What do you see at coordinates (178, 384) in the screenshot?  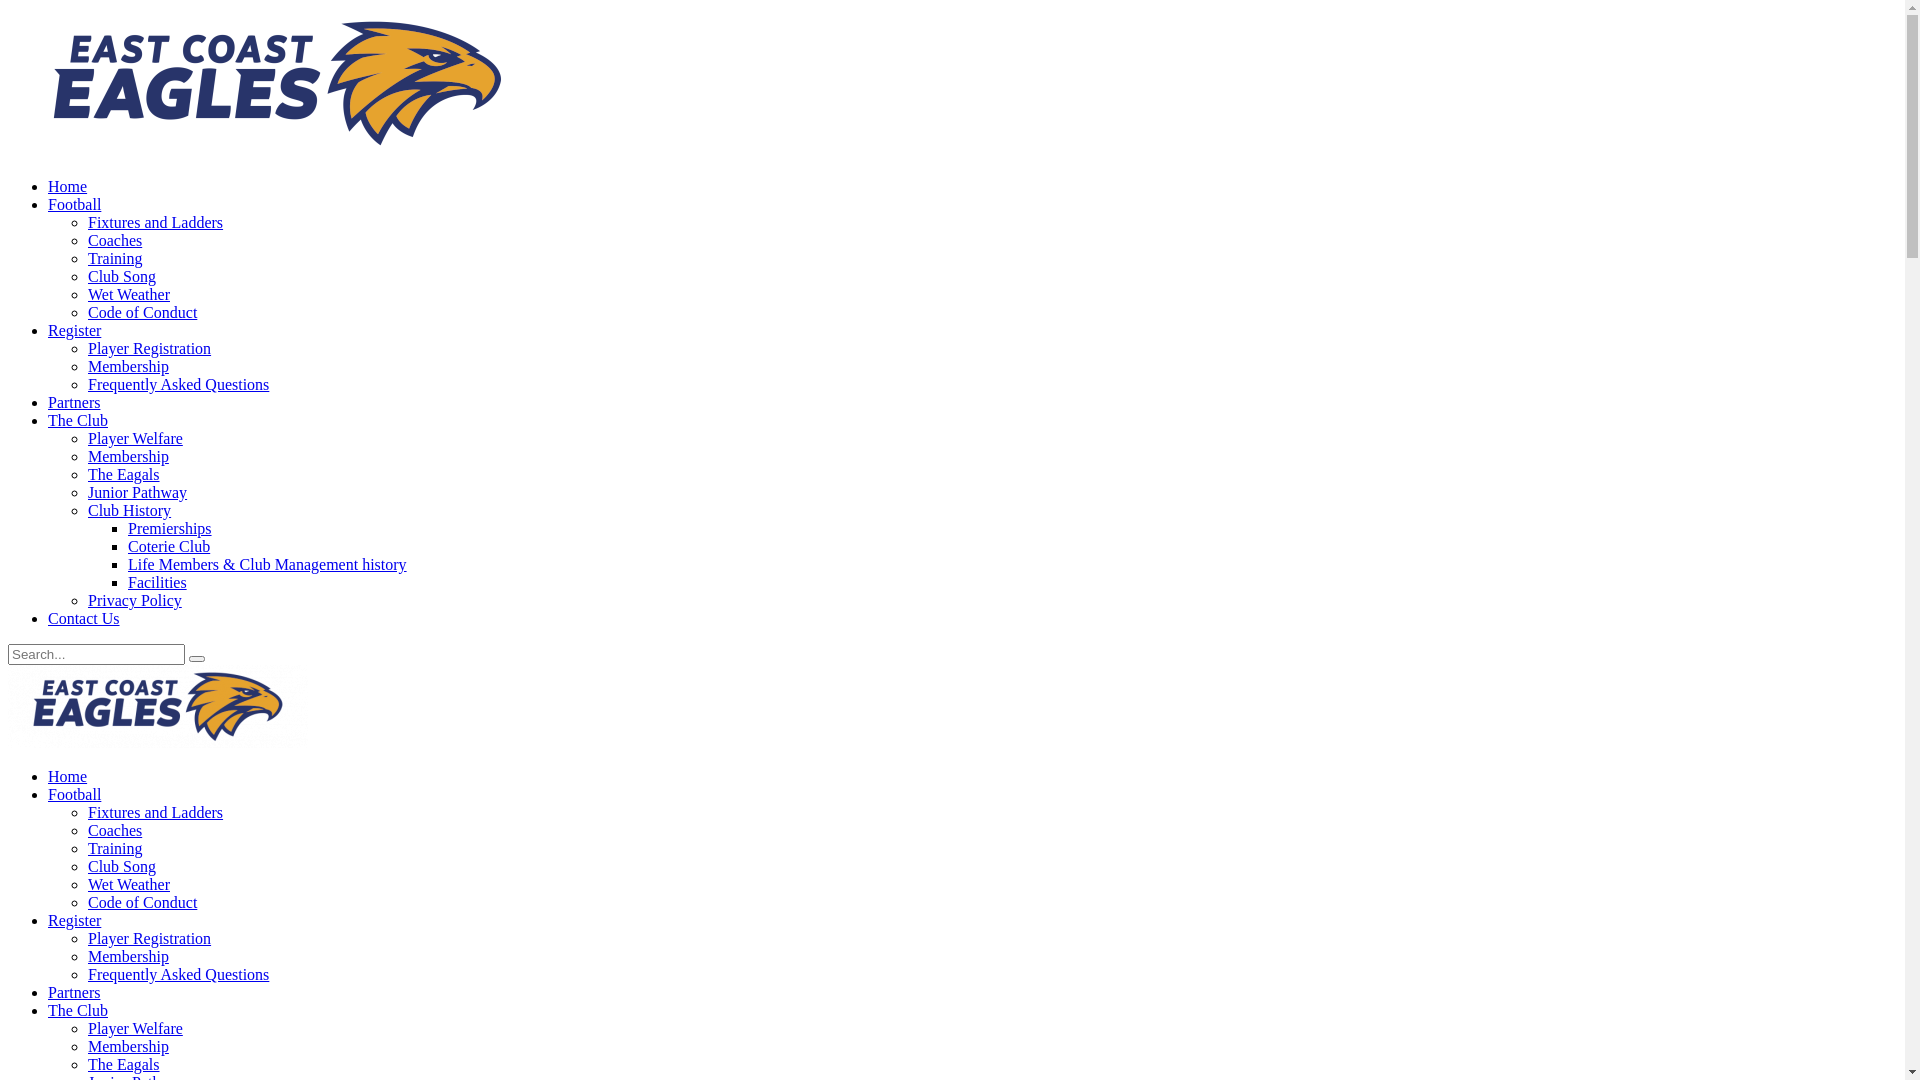 I see `Frequently Asked Questions` at bounding box center [178, 384].